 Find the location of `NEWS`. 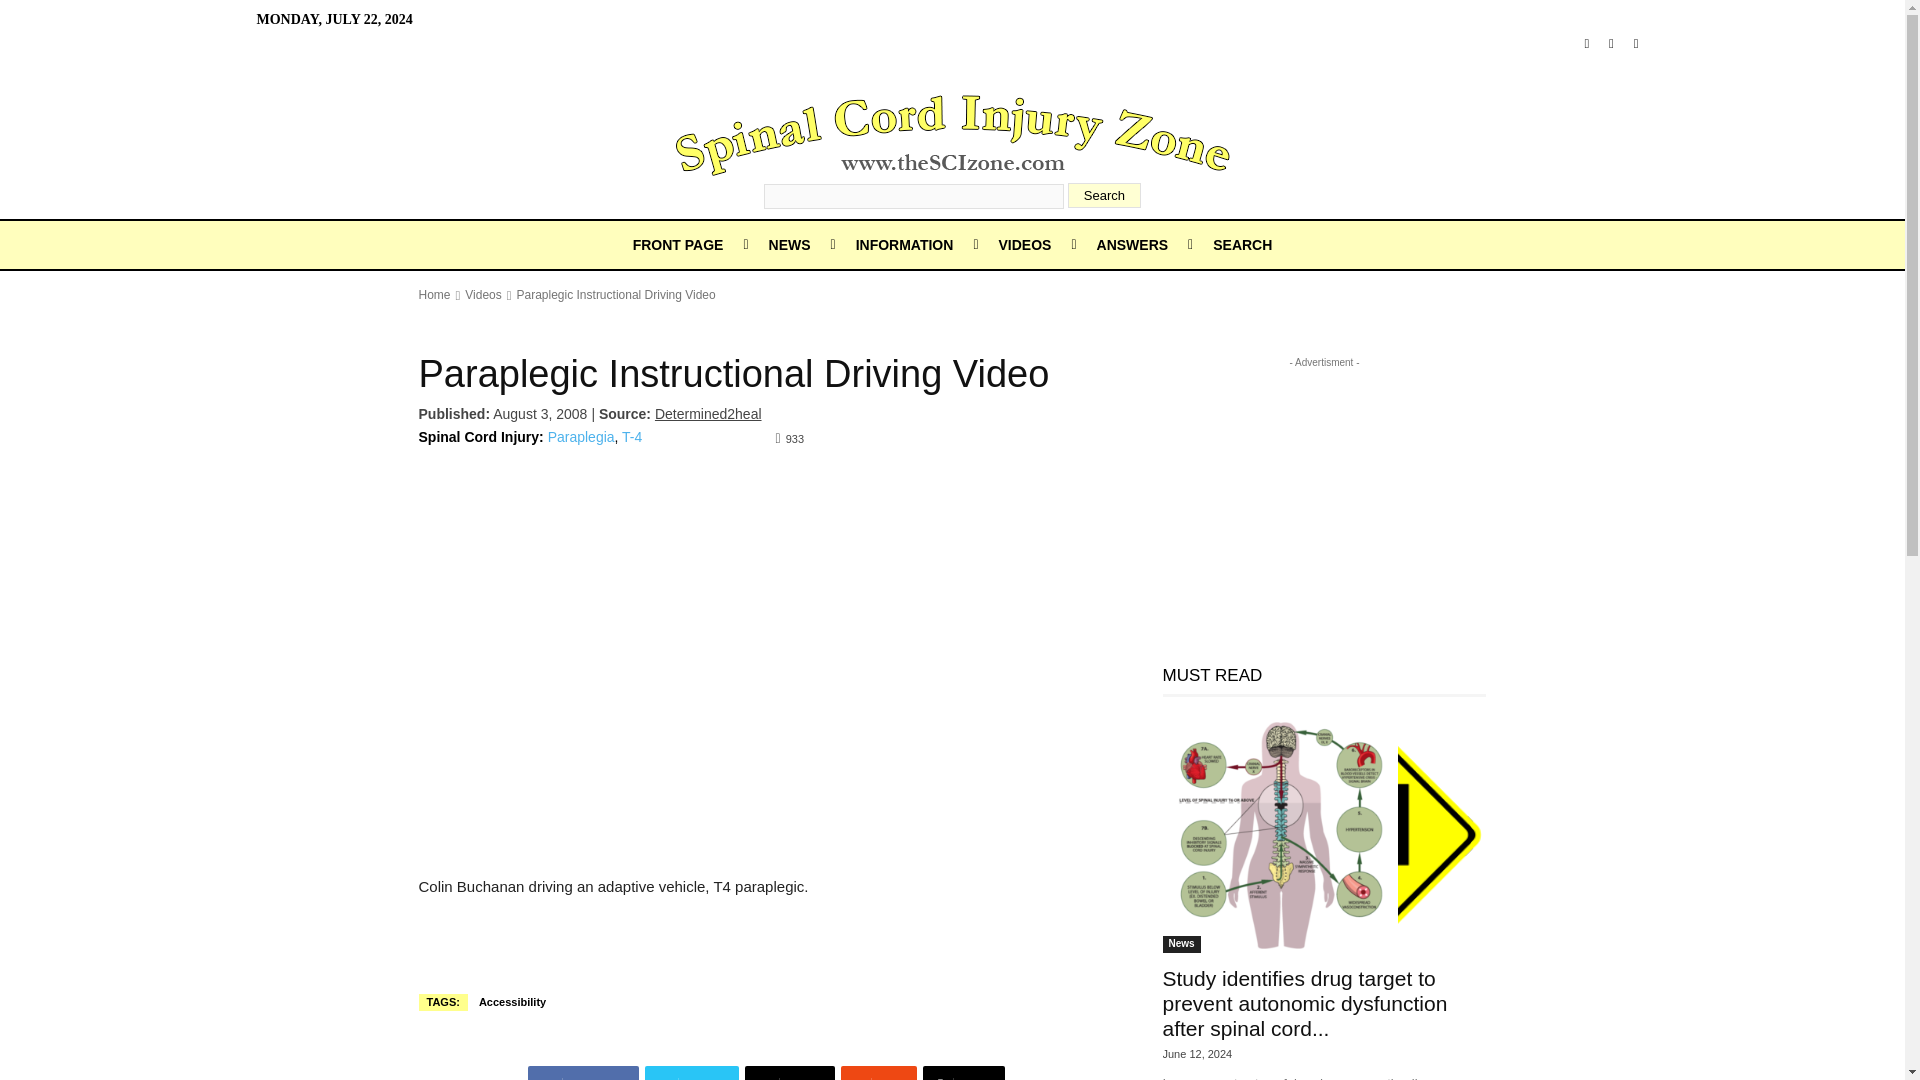

NEWS is located at coordinates (790, 244).